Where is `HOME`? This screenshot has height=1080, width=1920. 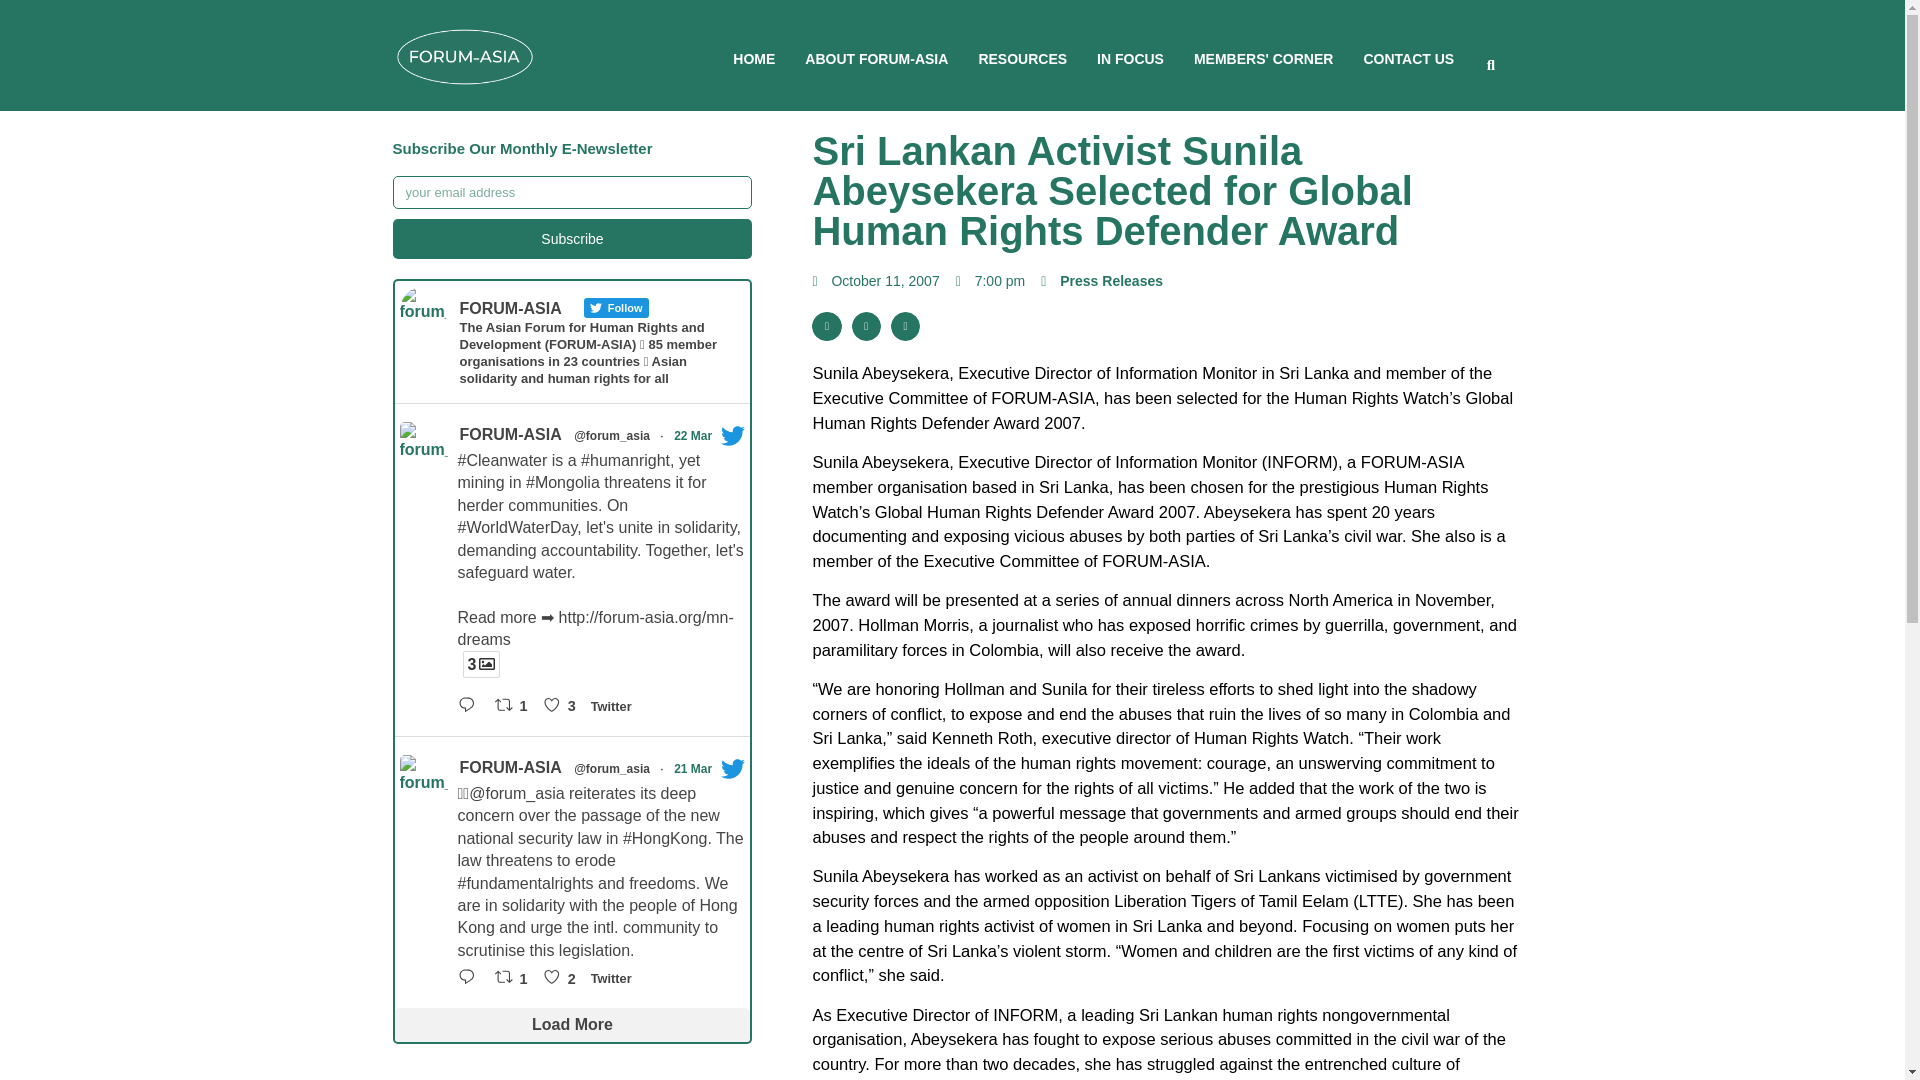 HOME is located at coordinates (754, 58).